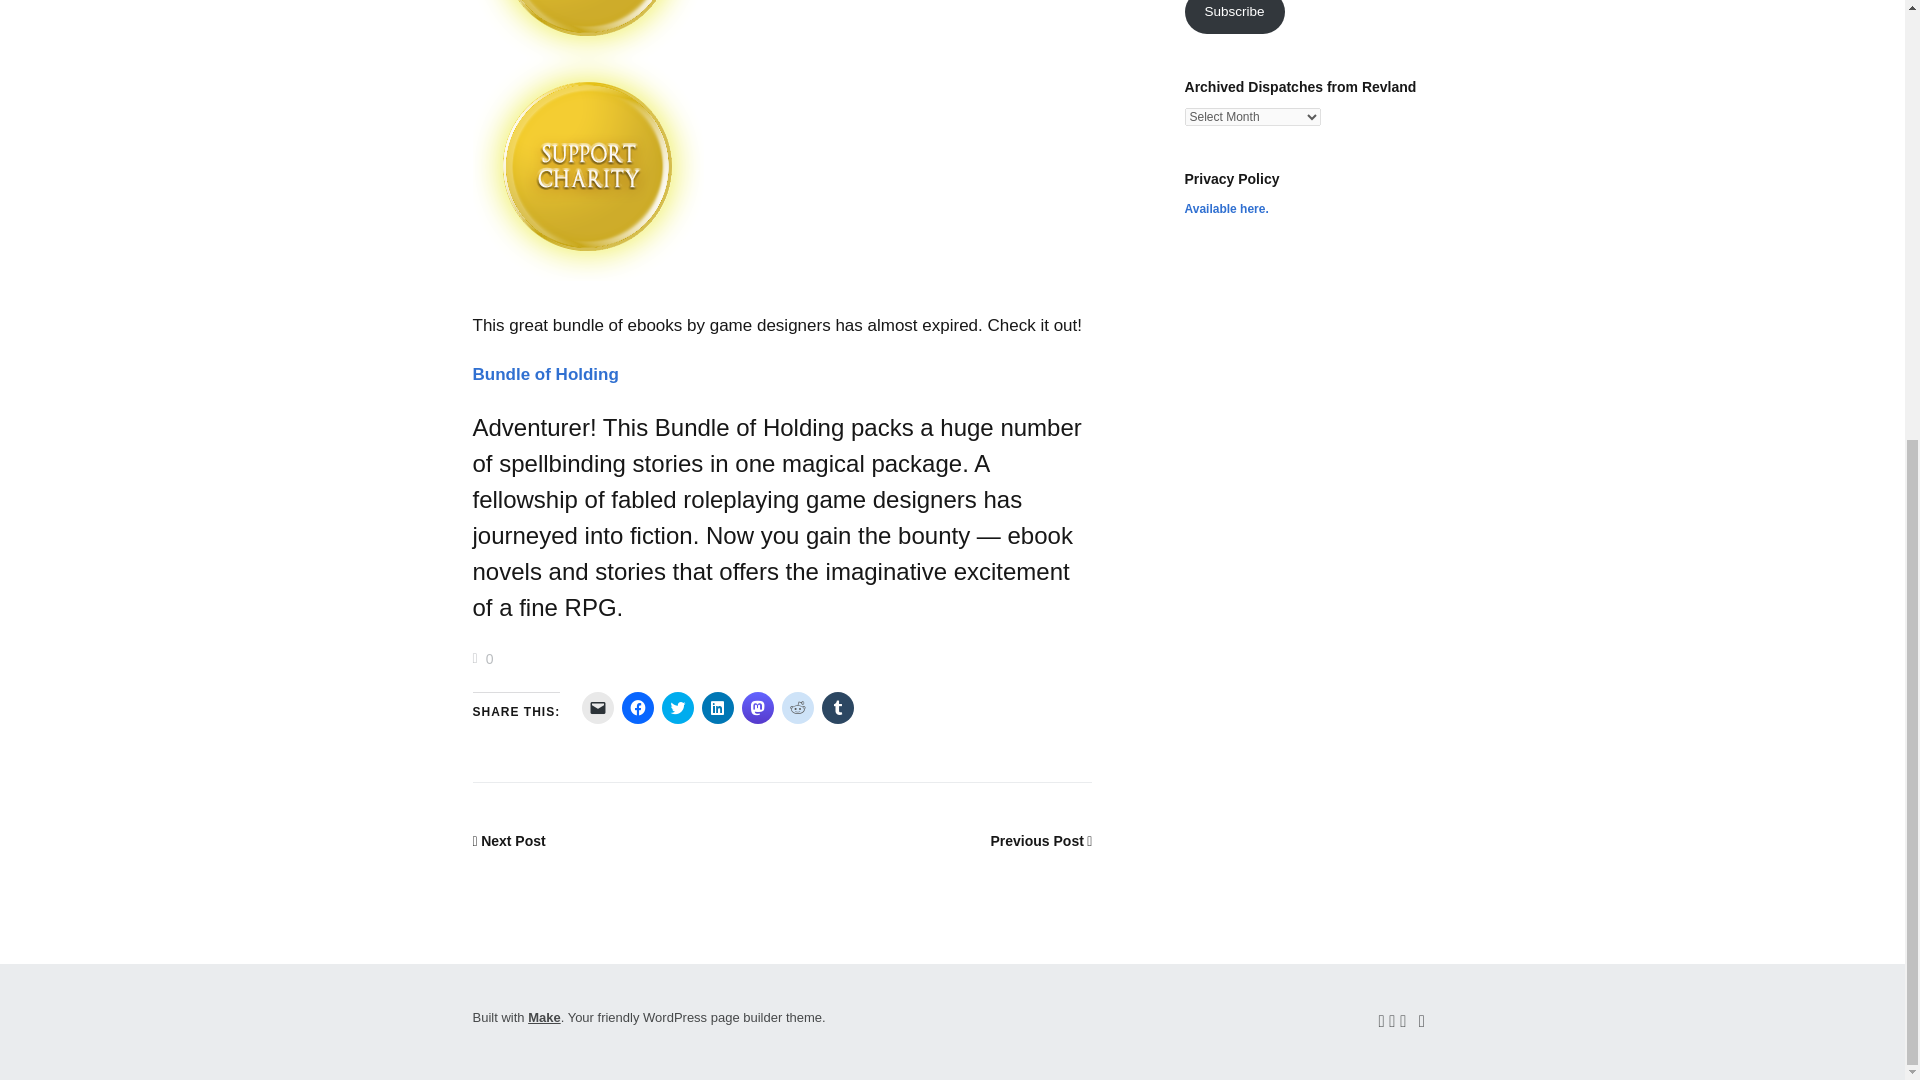 This screenshot has height=1080, width=1920. Describe the element at coordinates (678, 708) in the screenshot. I see `Click to share on Twitter` at that location.